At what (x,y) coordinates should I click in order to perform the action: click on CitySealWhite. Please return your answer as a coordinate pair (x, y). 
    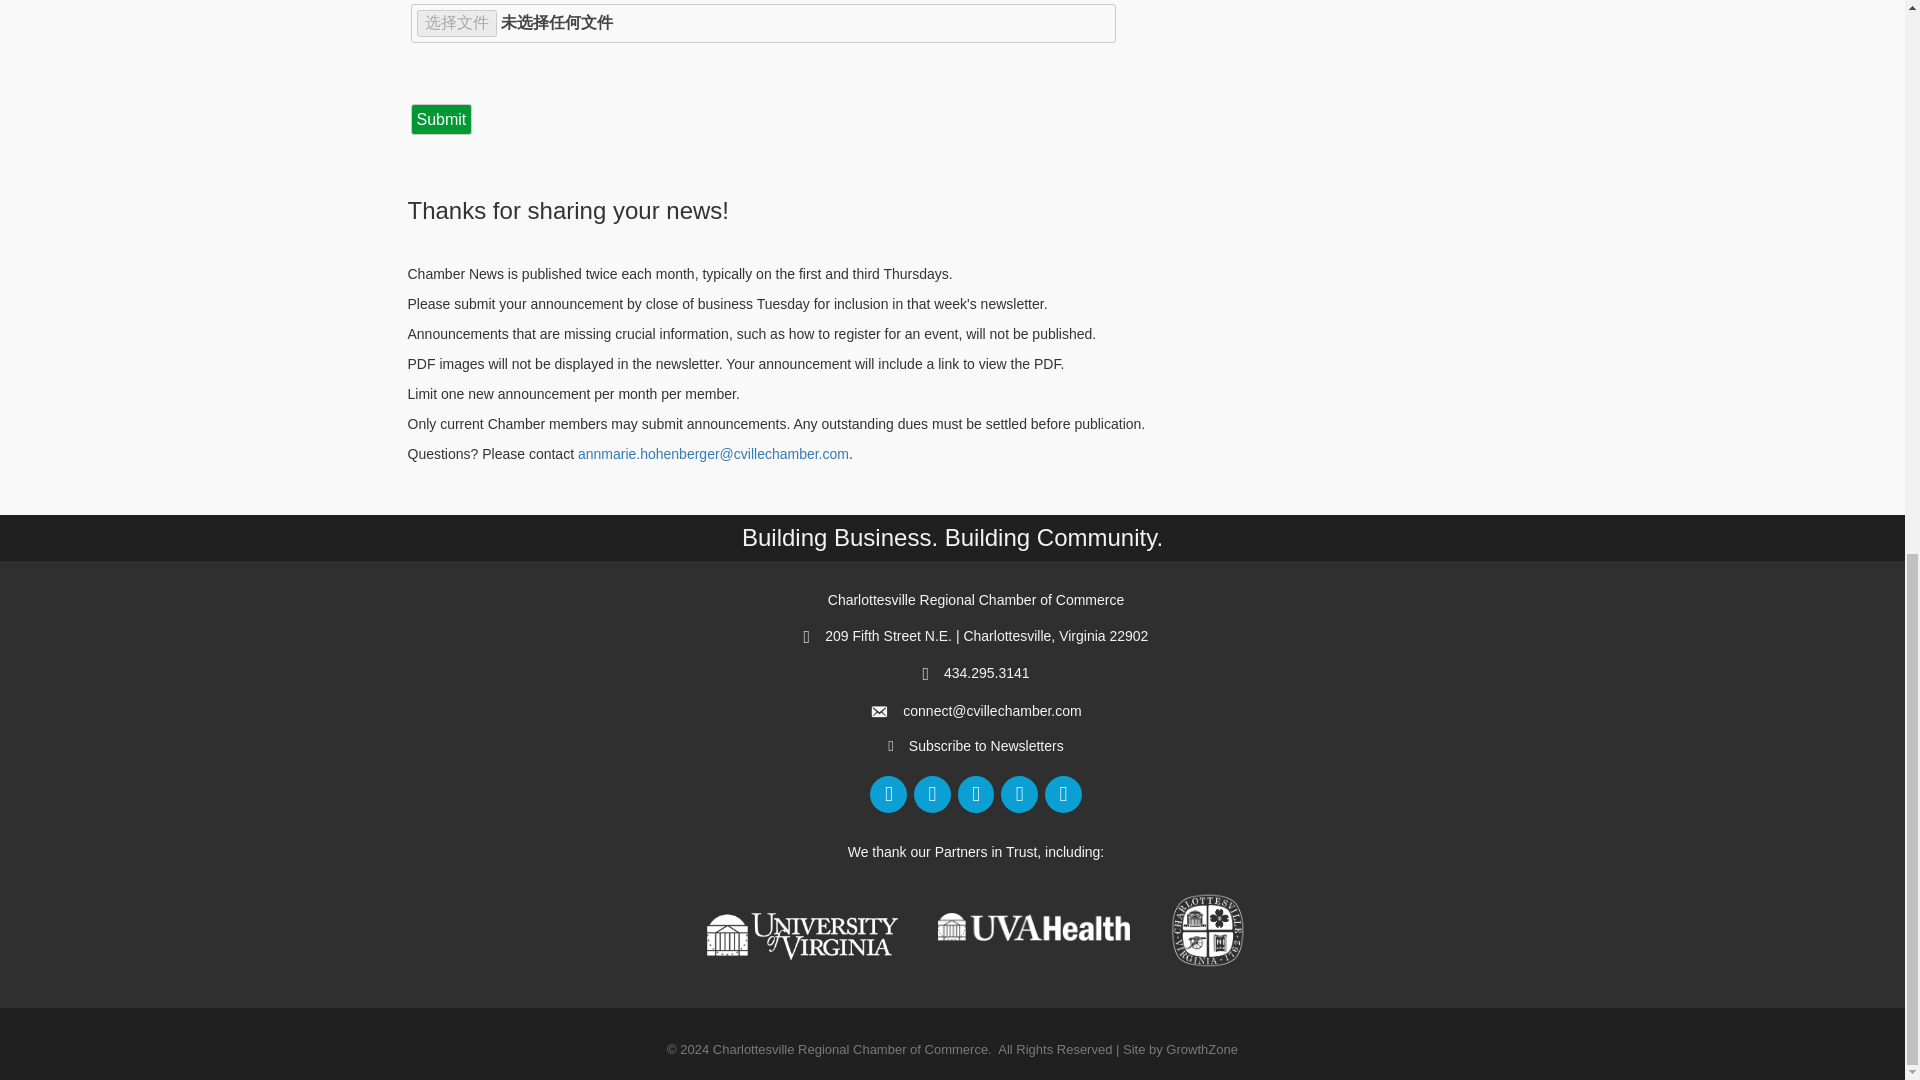
    Looking at the image, I should click on (1208, 930).